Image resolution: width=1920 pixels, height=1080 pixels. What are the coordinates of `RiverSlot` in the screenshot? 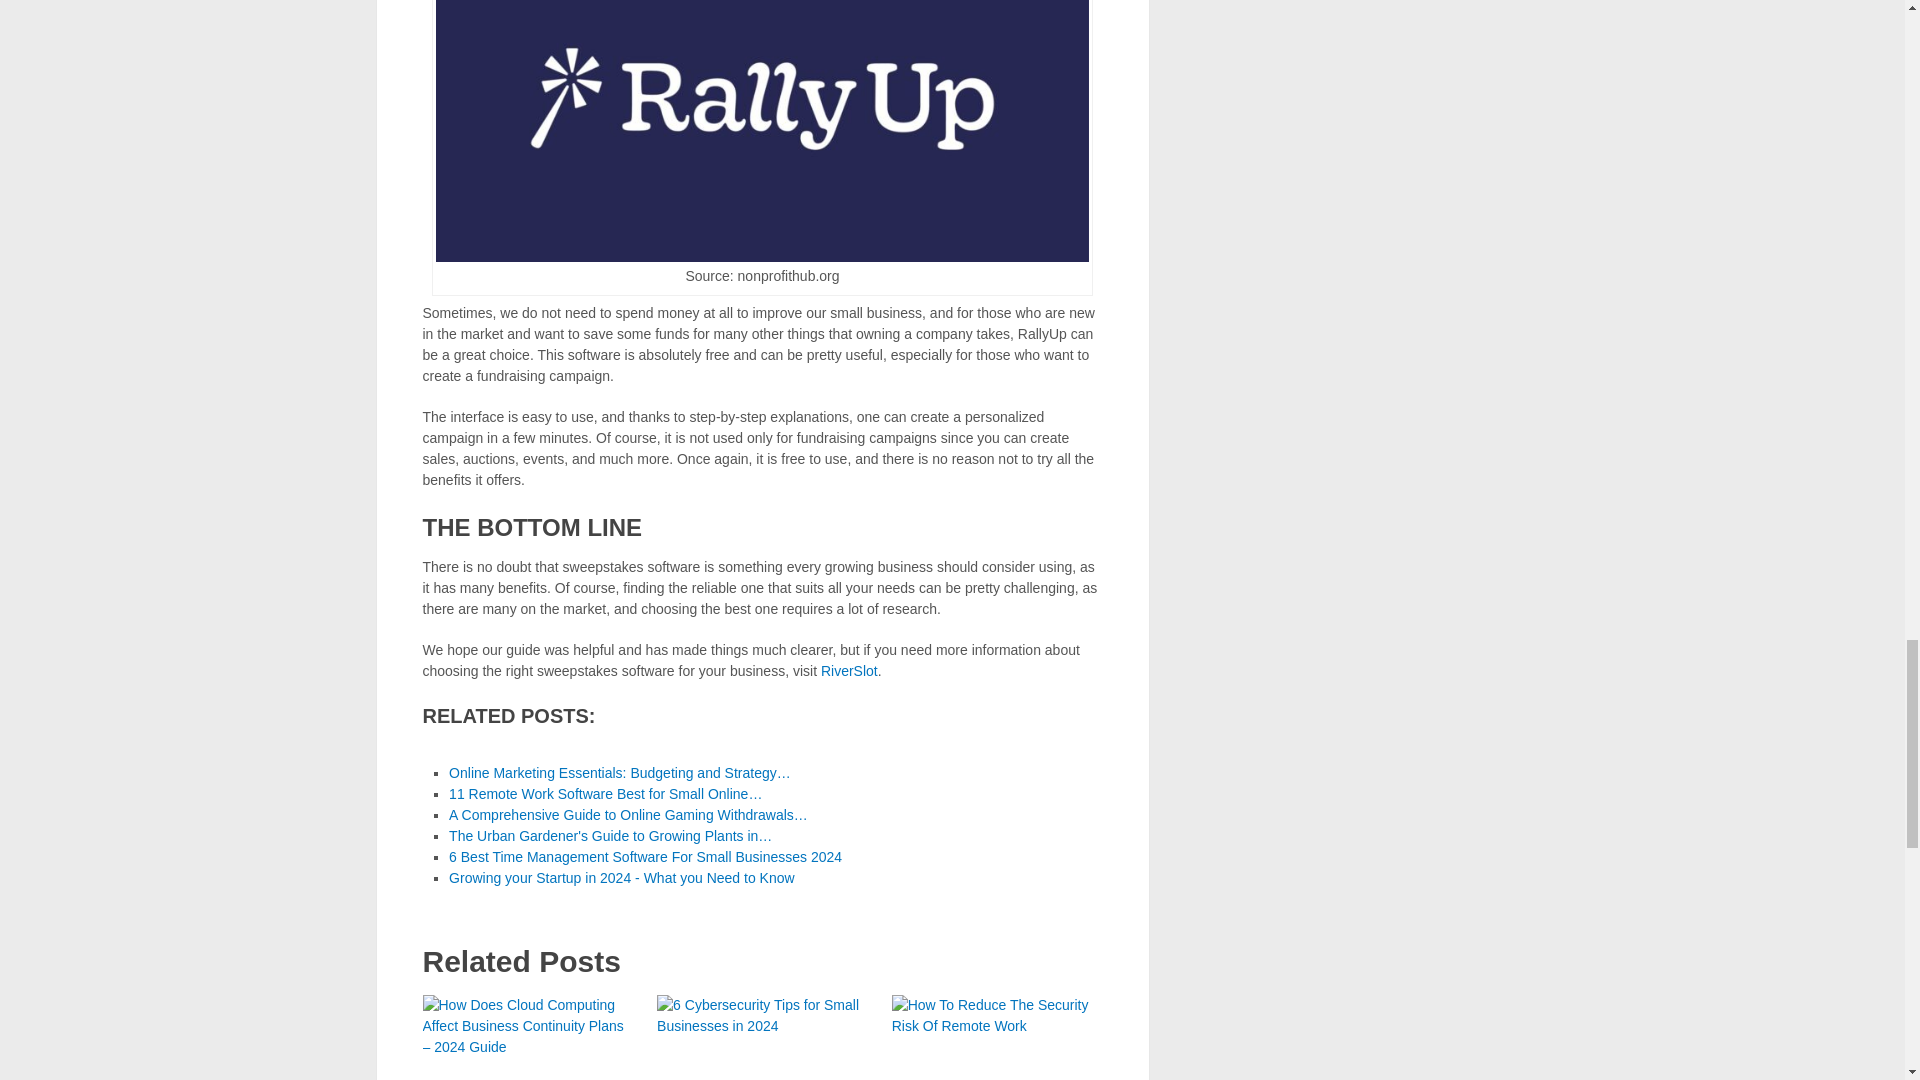 It's located at (849, 671).